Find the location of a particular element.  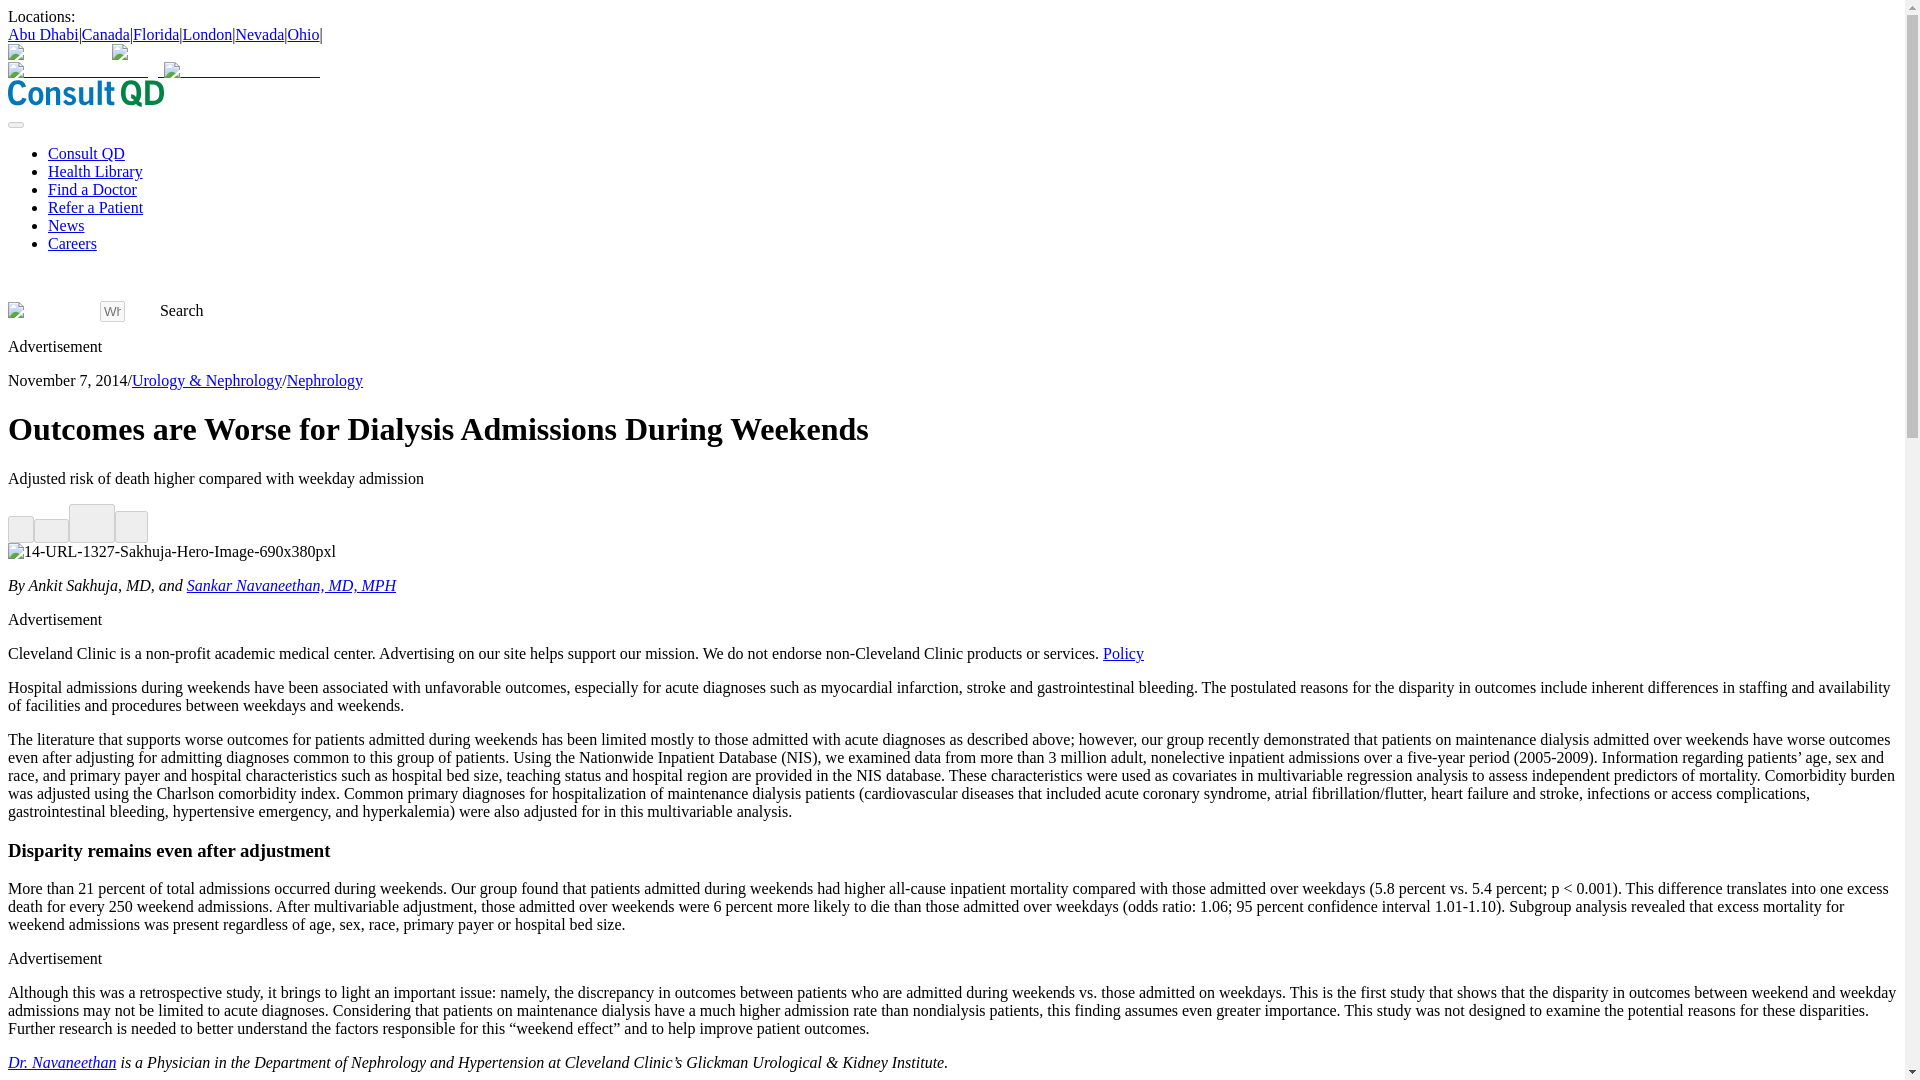

Consult QD is located at coordinates (86, 153).